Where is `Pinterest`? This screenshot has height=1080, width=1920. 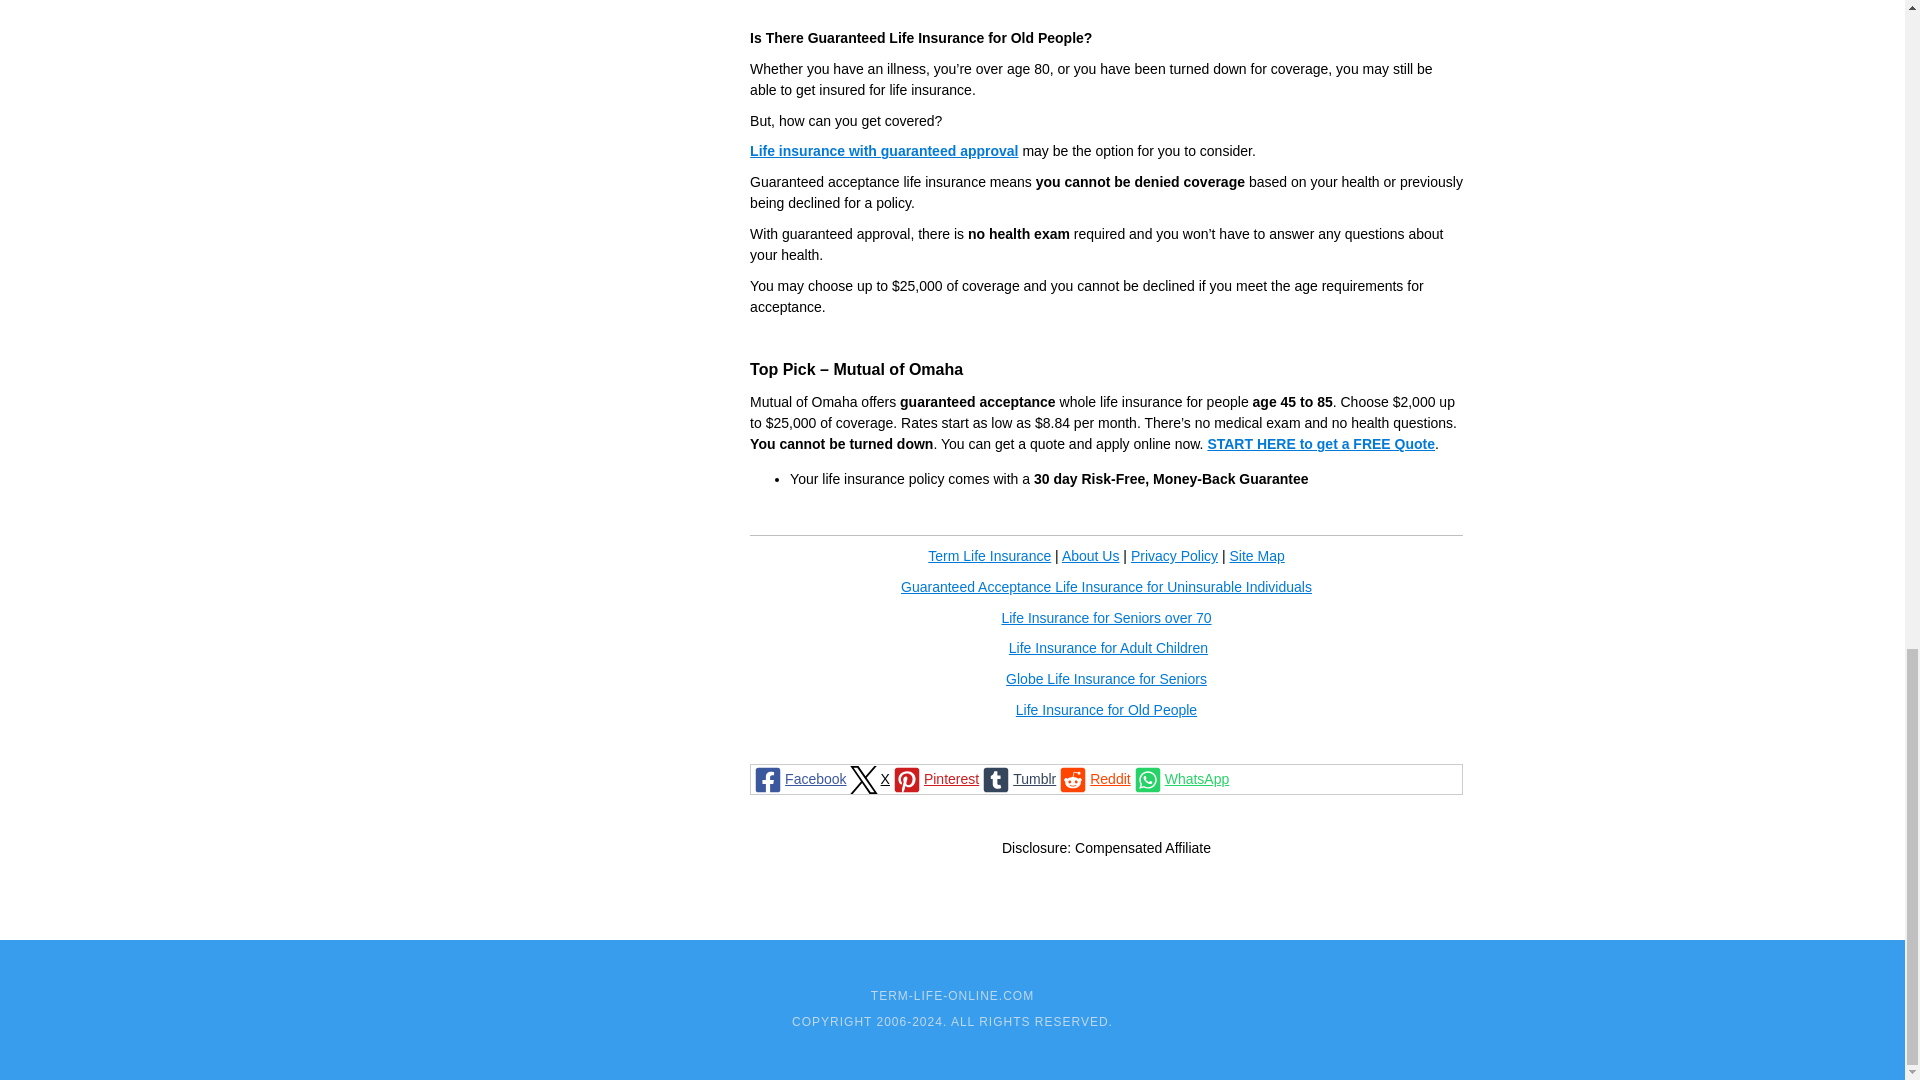
Pinterest is located at coordinates (934, 778).